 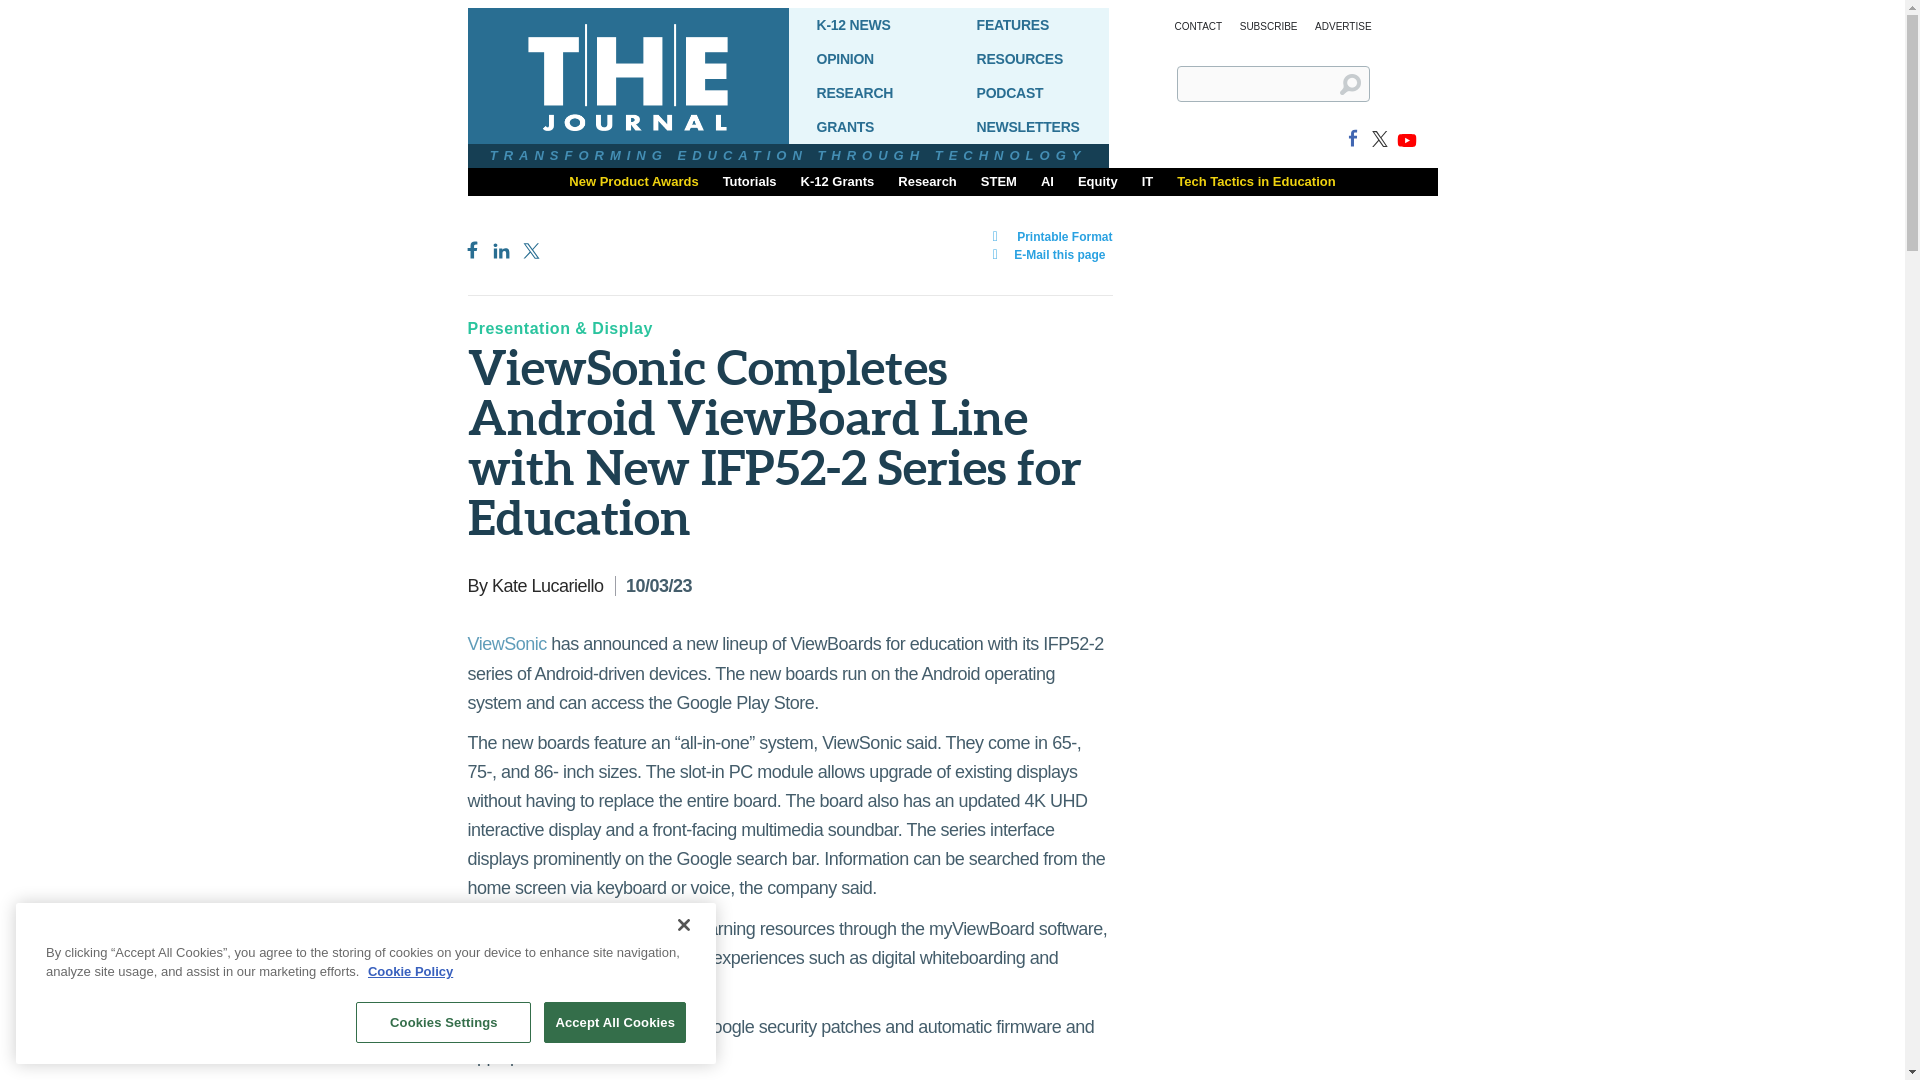 What do you see at coordinates (868, 126) in the screenshot?
I see `GRANTS` at bounding box center [868, 126].